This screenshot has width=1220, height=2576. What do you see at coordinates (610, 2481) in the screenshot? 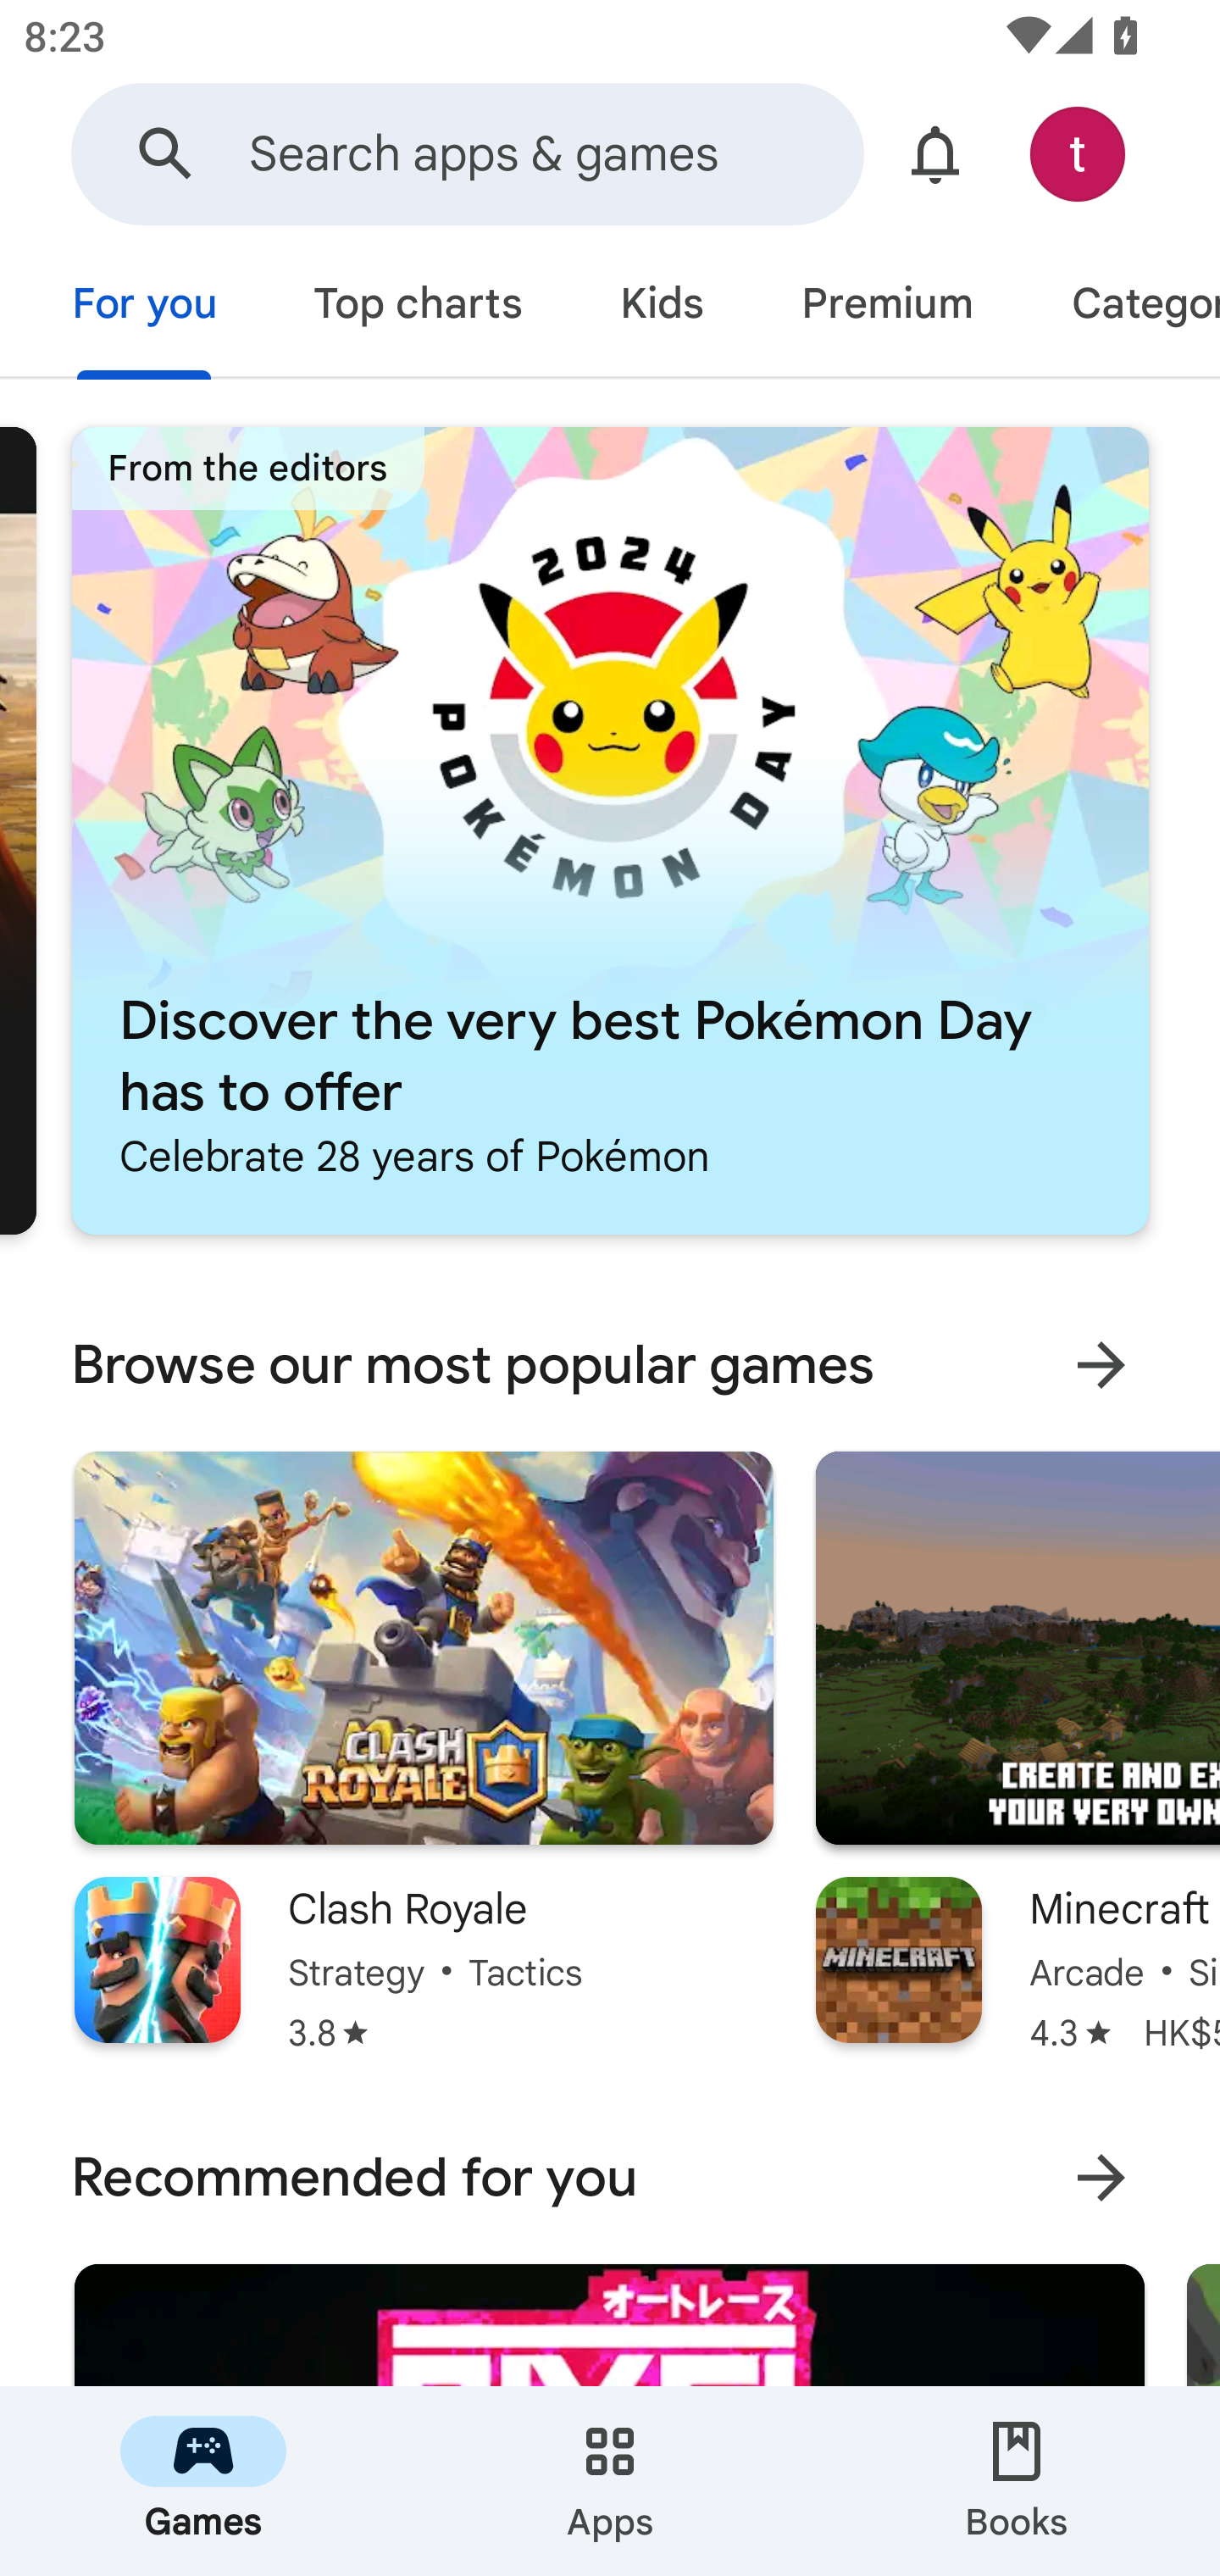
I see `Apps` at bounding box center [610, 2481].